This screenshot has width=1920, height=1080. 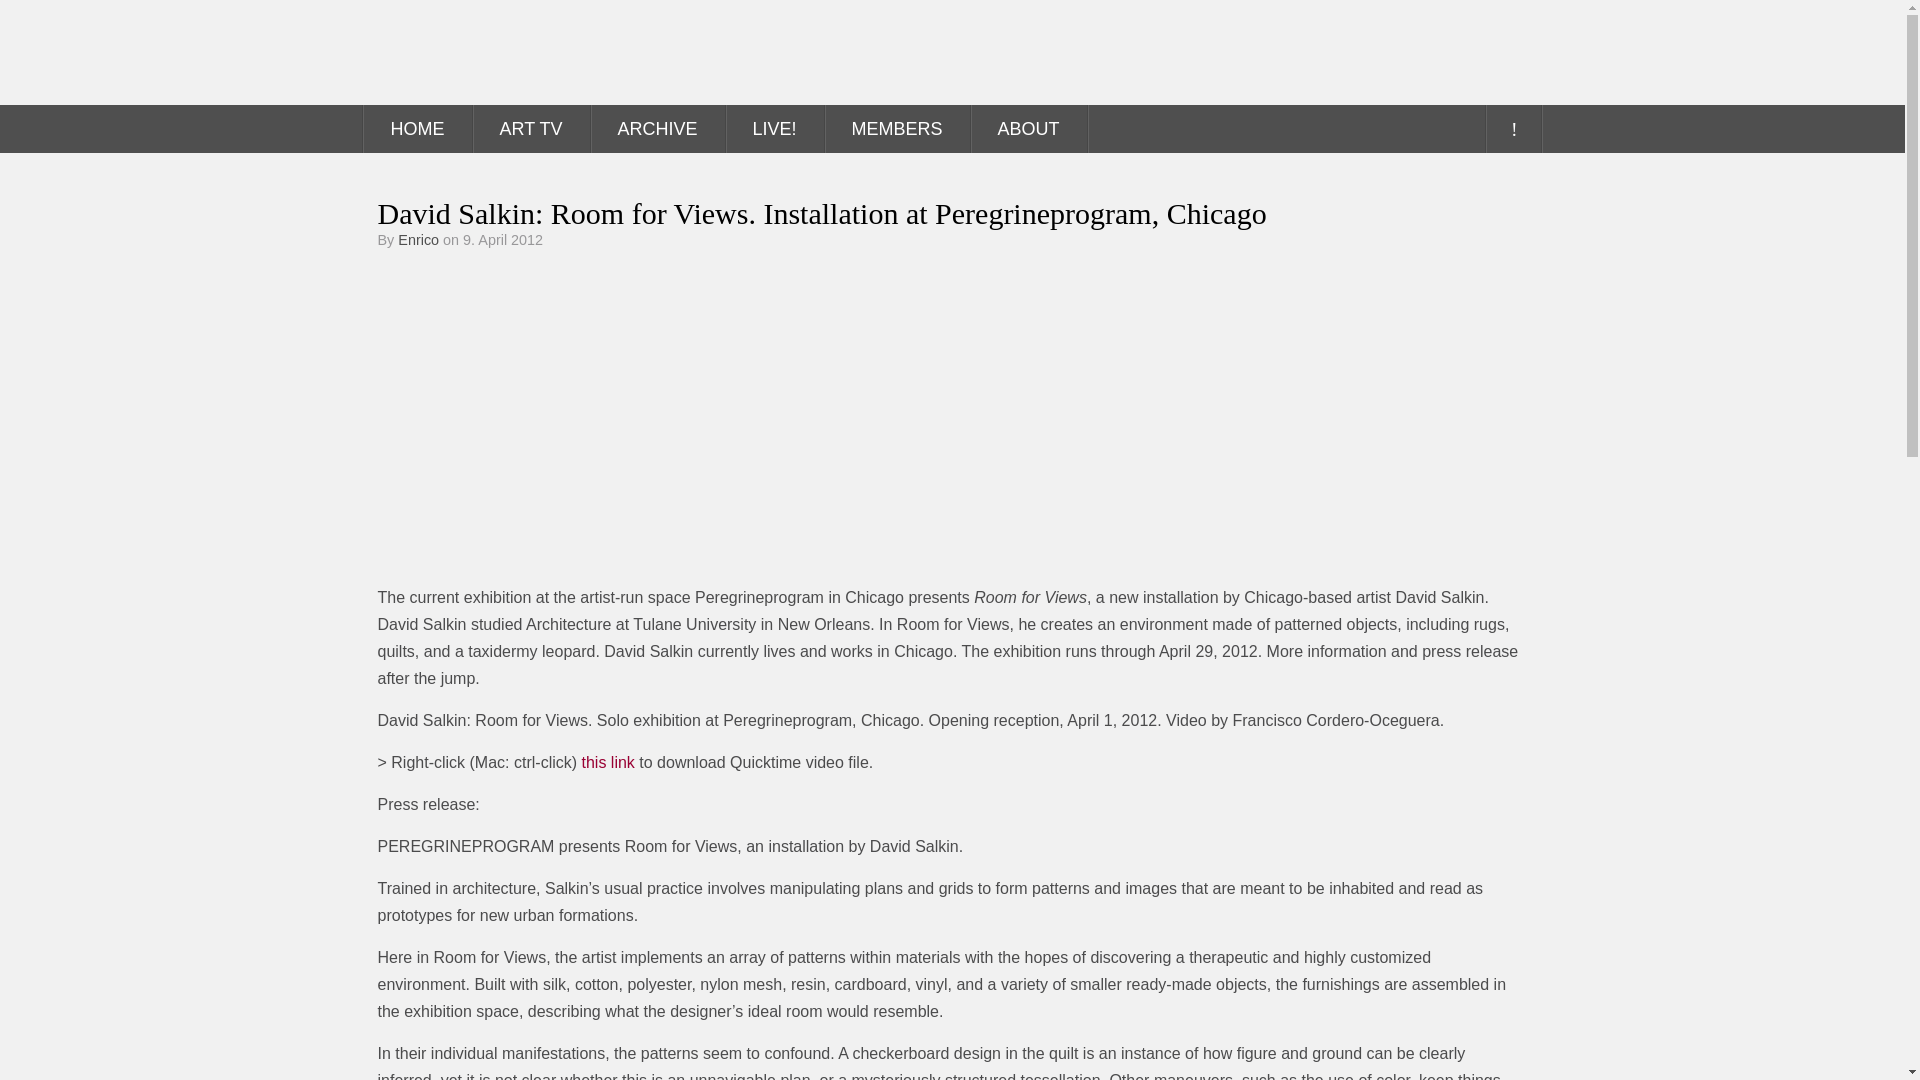 I want to click on MEMBERS, so click(x=897, y=128).